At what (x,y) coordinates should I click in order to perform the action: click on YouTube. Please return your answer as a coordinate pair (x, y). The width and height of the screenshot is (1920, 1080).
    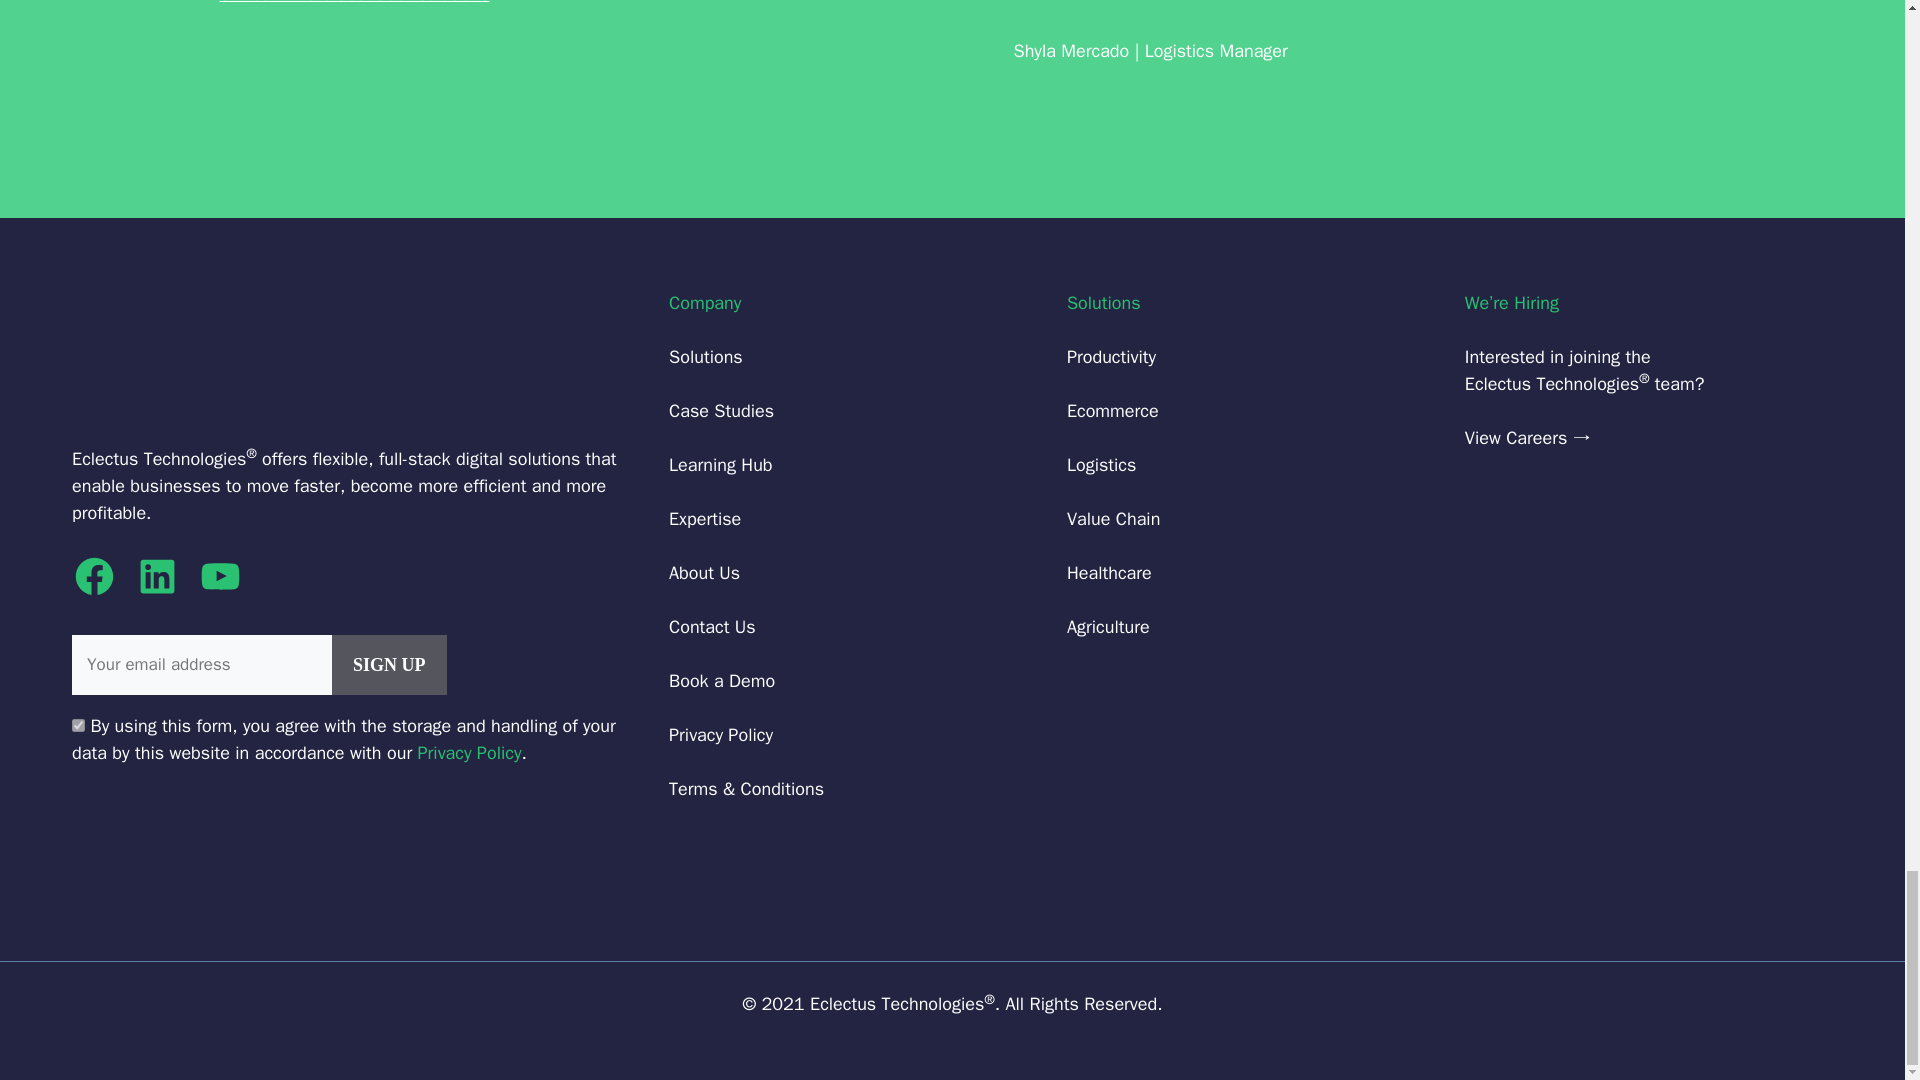
    Looking at the image, I should click on (220, 576).